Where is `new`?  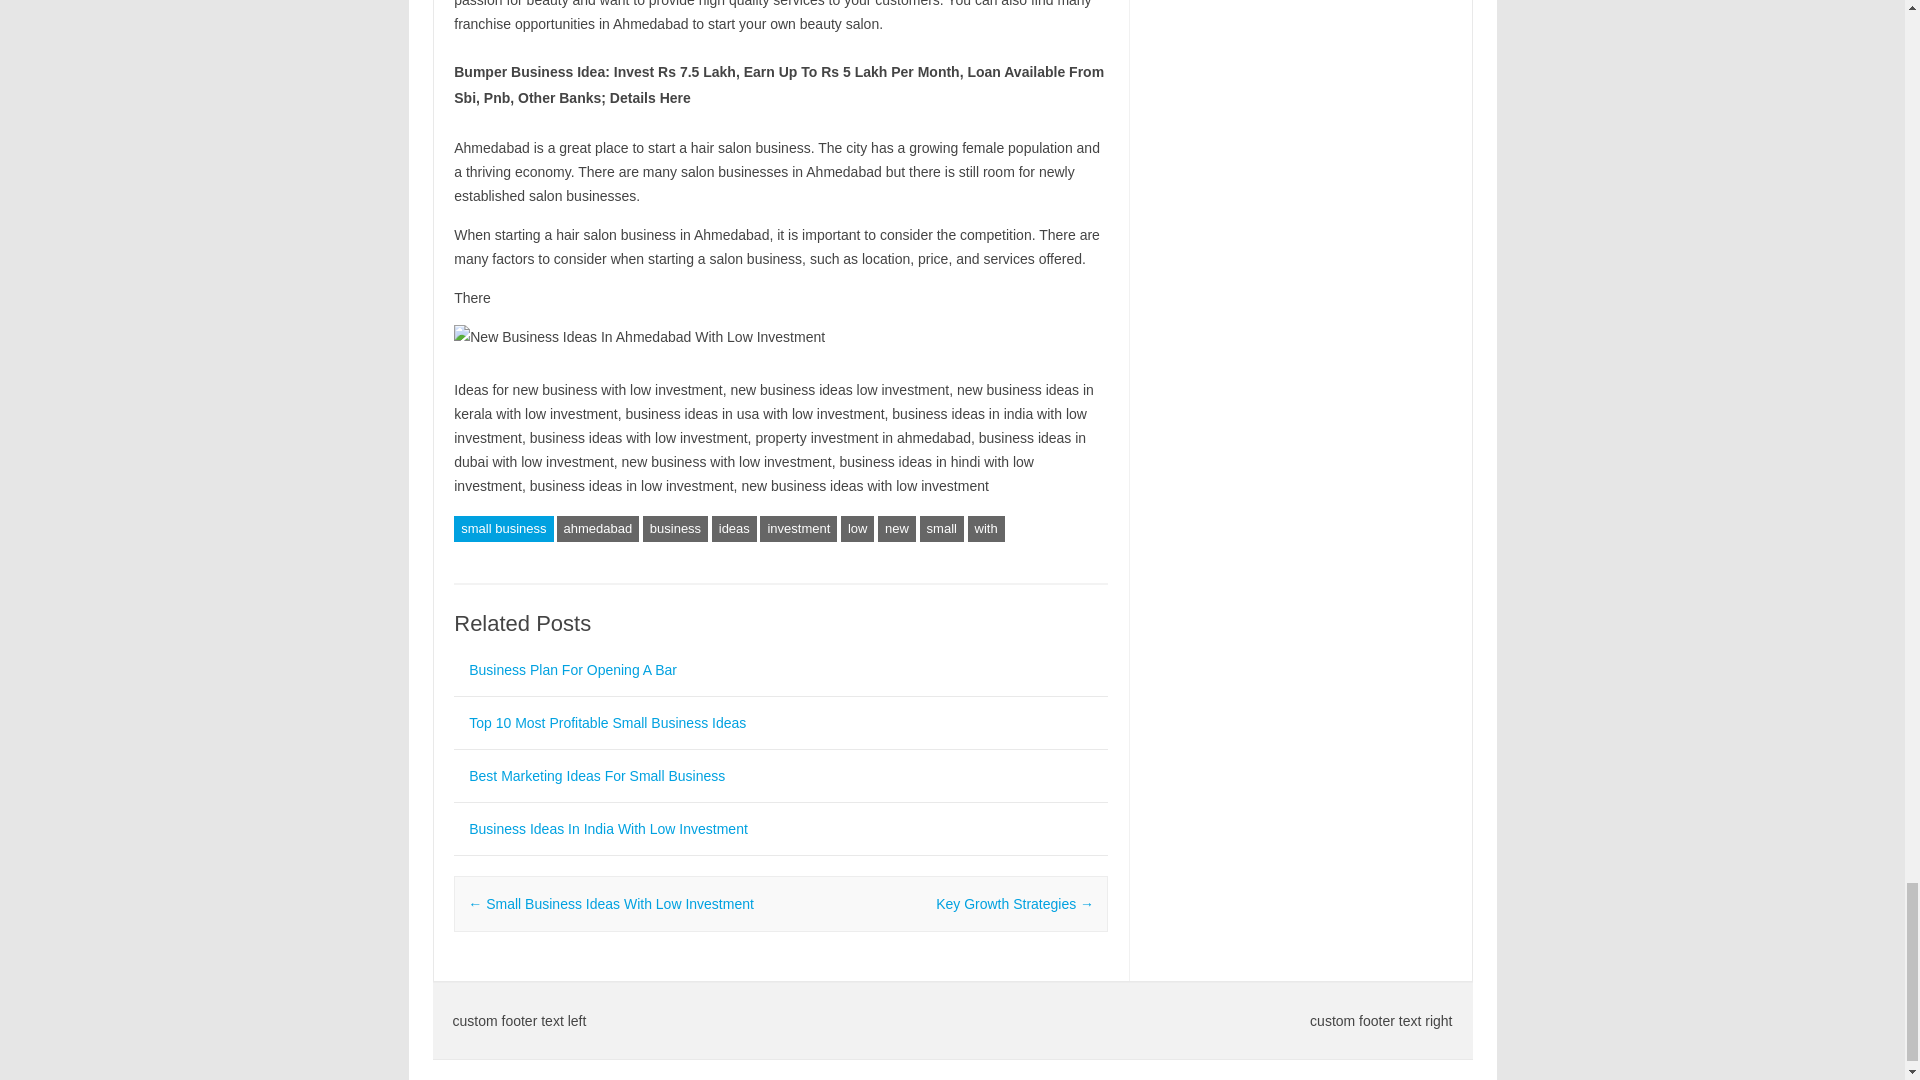 new is located at coordinates (896, 529).